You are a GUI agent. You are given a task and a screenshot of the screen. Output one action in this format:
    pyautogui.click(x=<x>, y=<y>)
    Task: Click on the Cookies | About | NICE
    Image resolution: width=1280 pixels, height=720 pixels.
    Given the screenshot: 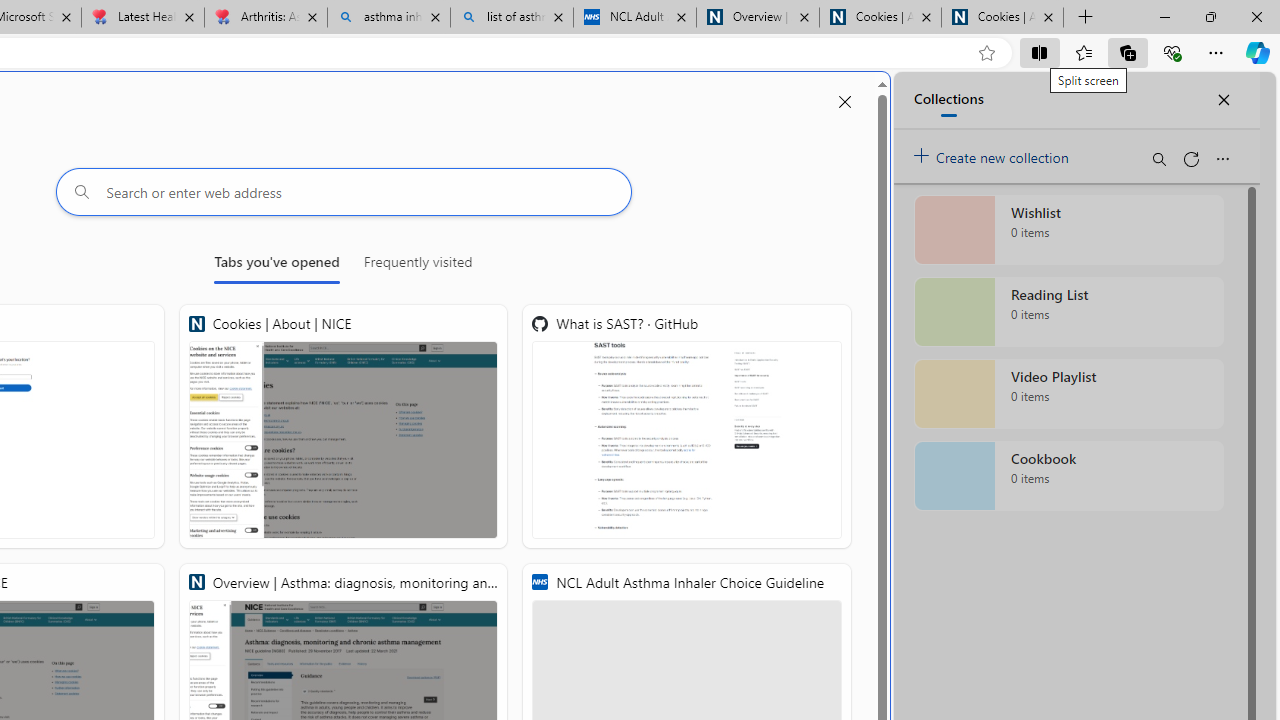 What is the action you would take?
    pyautogui.click(x=344, y=426)
    